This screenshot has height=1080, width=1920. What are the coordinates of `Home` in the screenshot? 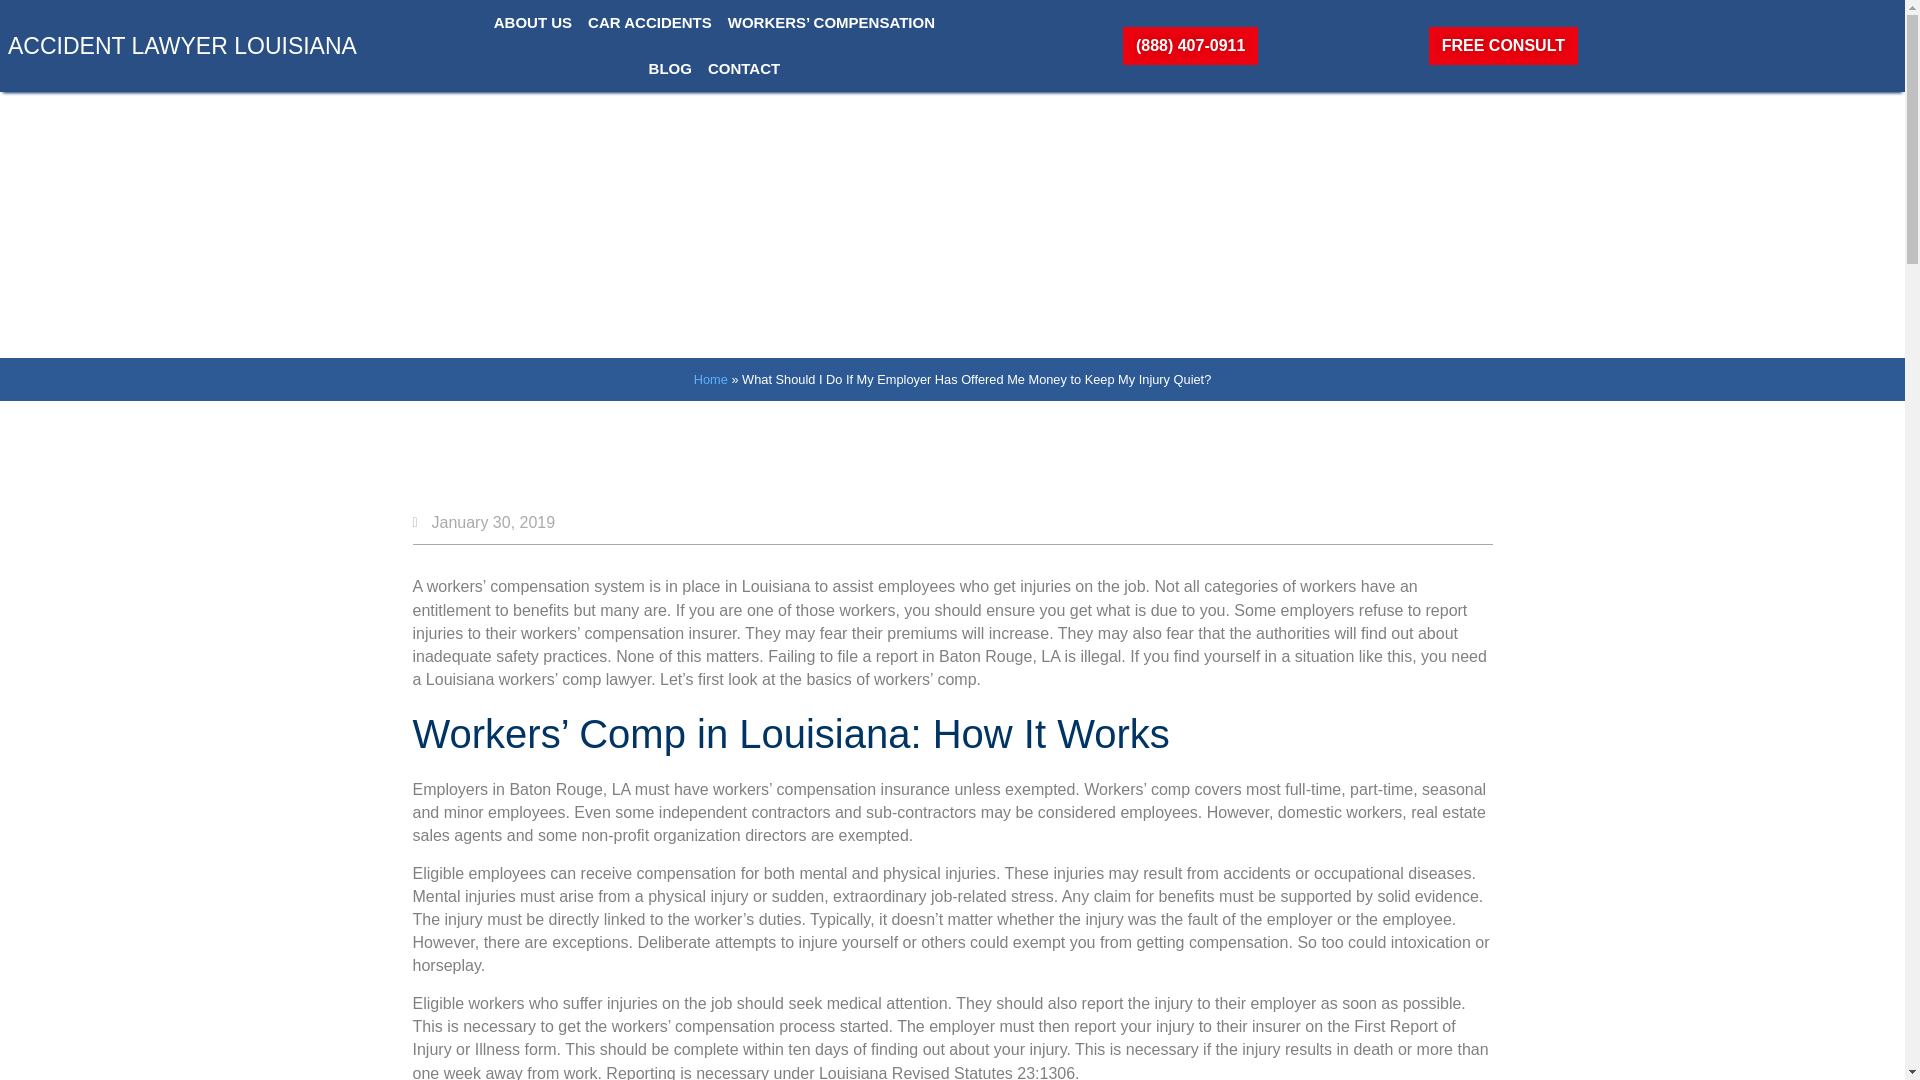 It's located at (710, 378).